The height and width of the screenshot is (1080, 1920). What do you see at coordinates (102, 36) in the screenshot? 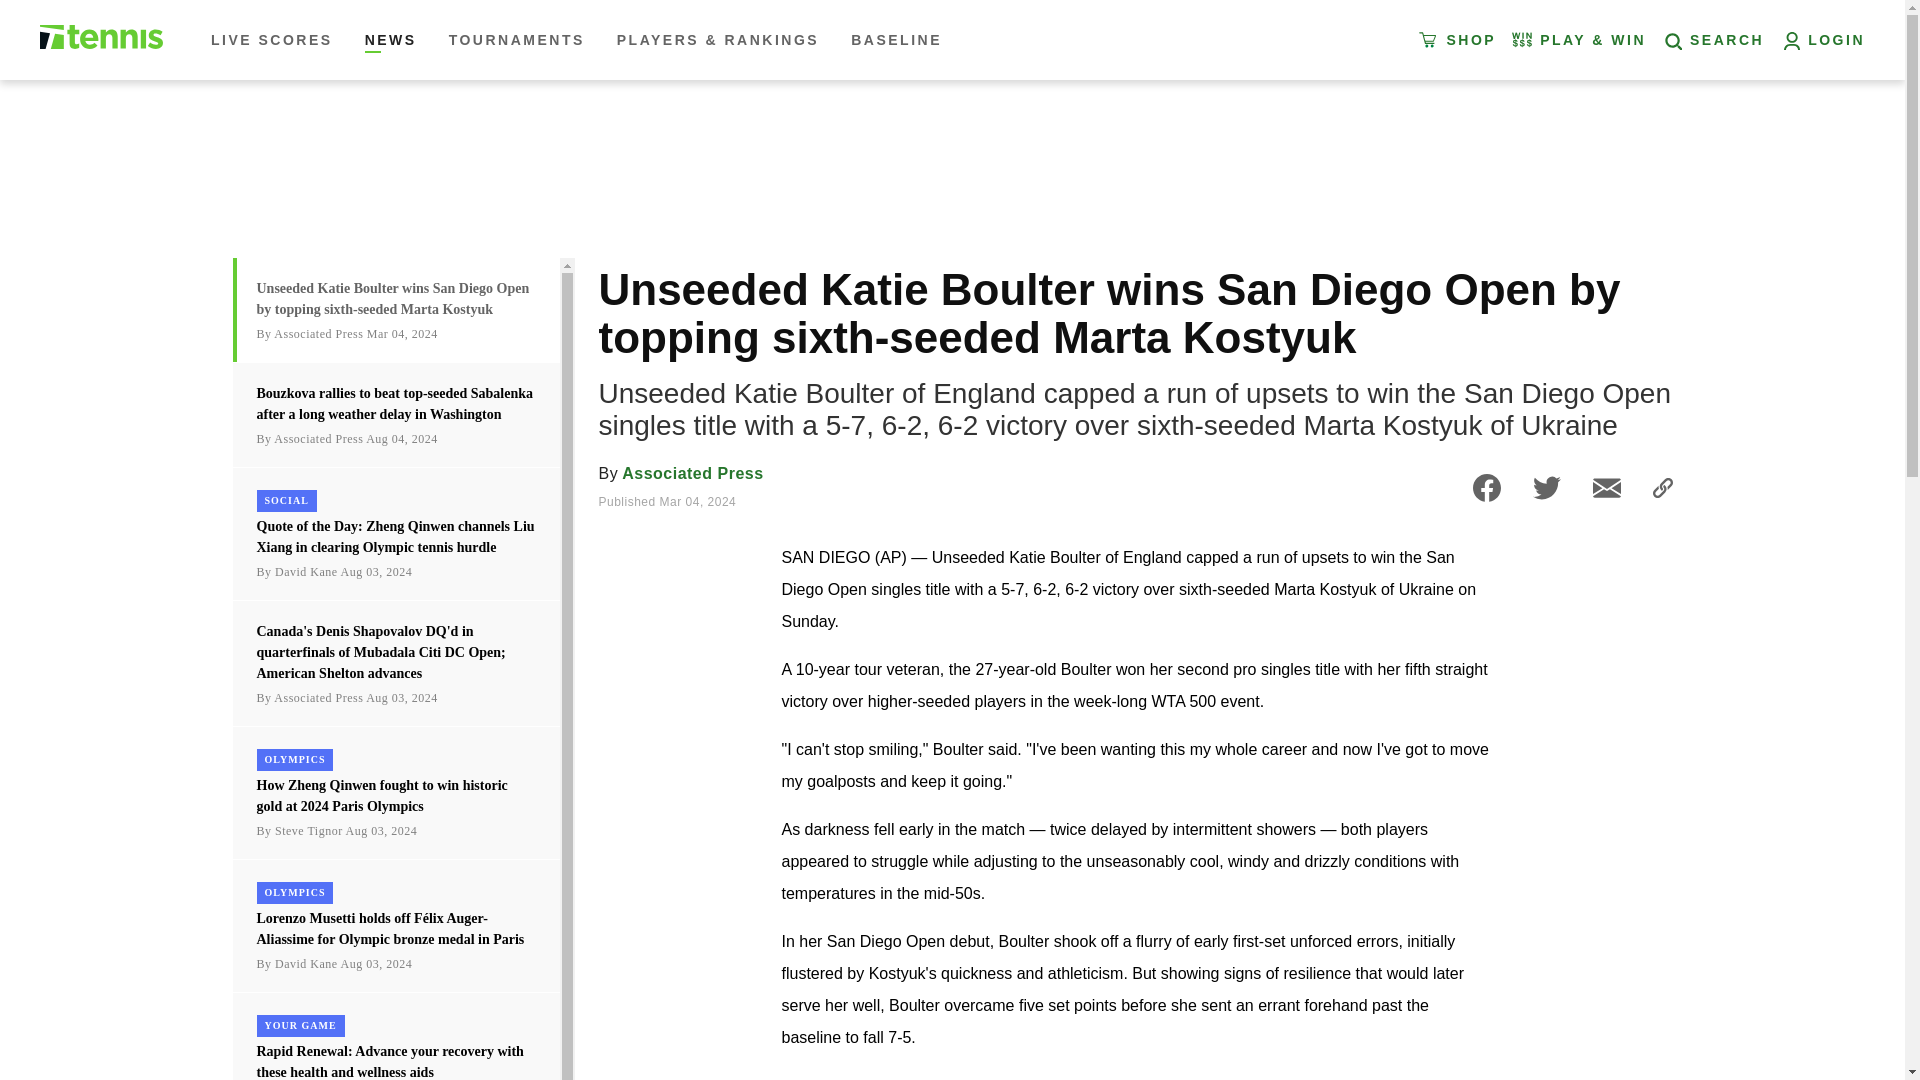
I see `Tennis.com` at bounding box center [102, 36].